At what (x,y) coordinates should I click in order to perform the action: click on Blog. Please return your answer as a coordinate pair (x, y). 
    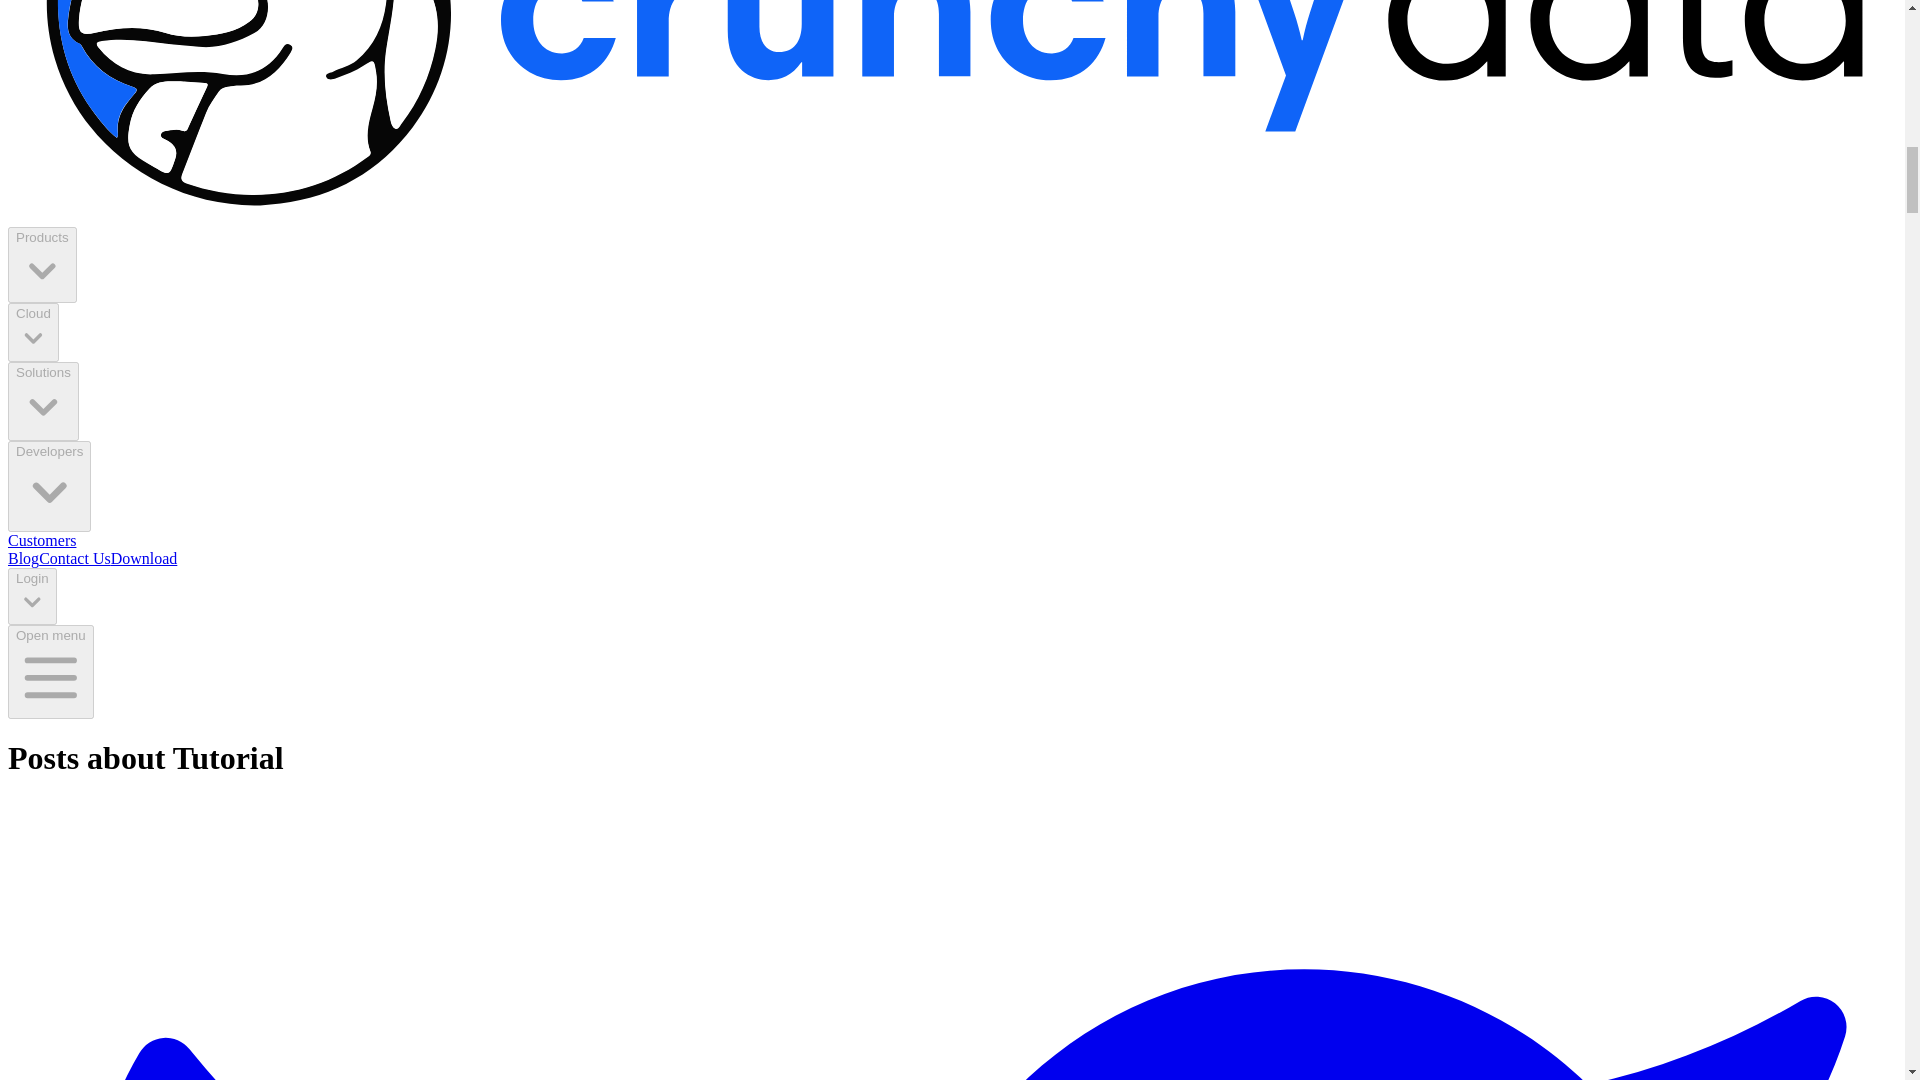
    Looking at the image, I should click on (22, 558).